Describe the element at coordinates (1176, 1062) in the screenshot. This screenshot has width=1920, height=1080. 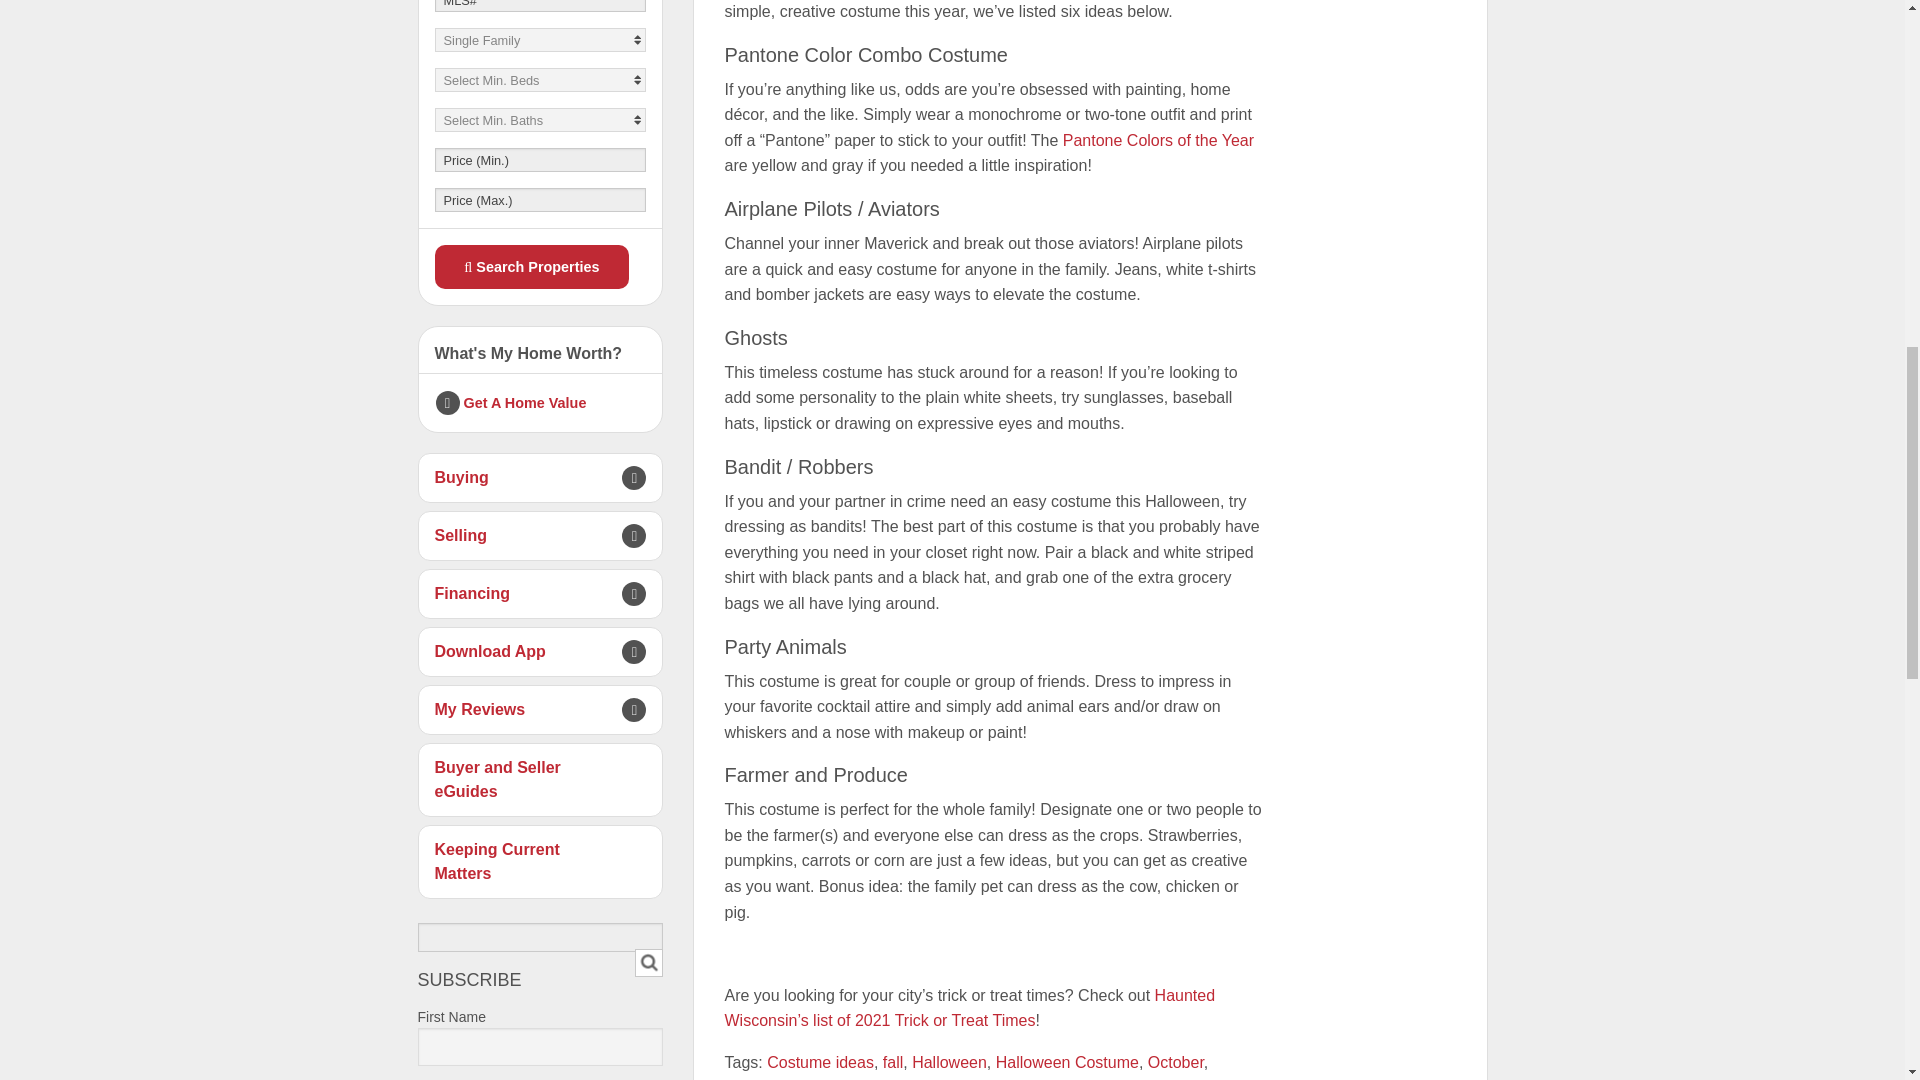
I see `October` at that location.